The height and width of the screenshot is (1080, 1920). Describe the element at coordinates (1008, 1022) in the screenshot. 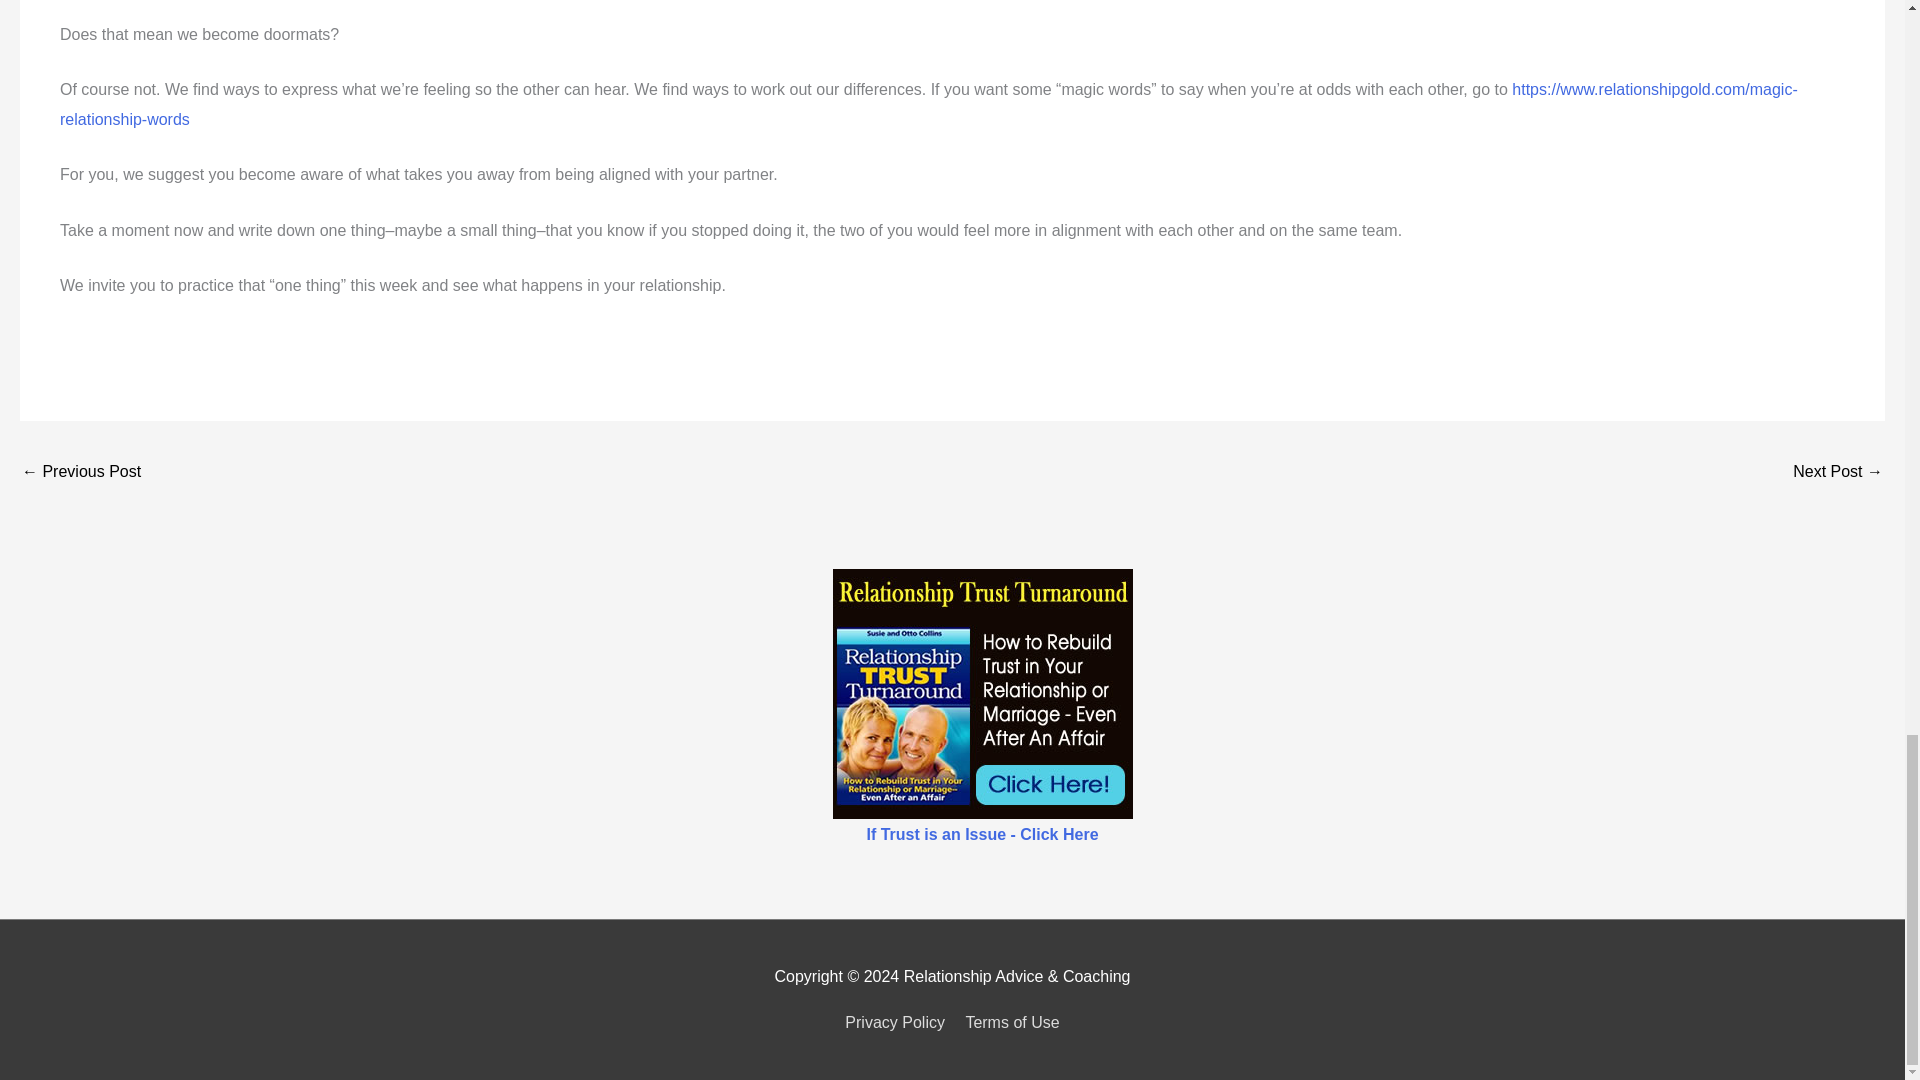

I see `Terms of Use` at that location.